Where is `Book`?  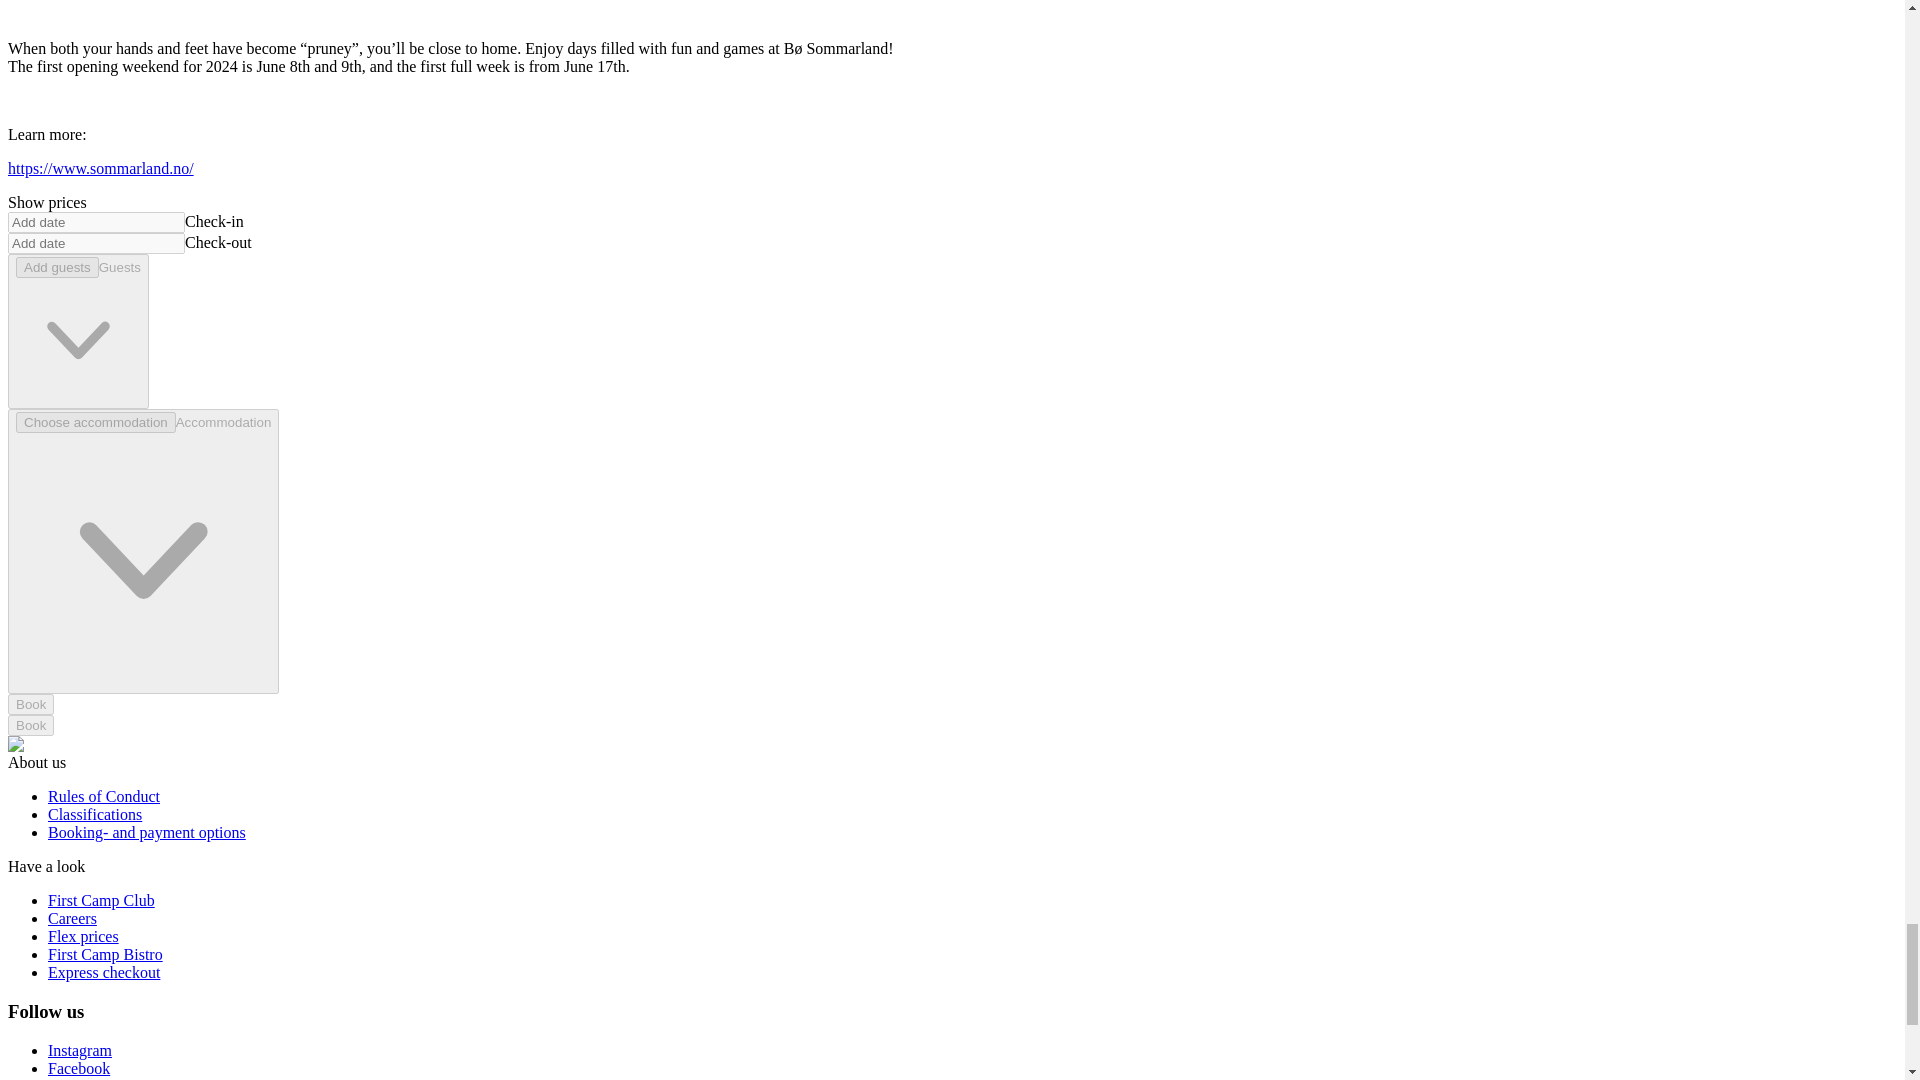
Book is located at coordinates (30, 704).